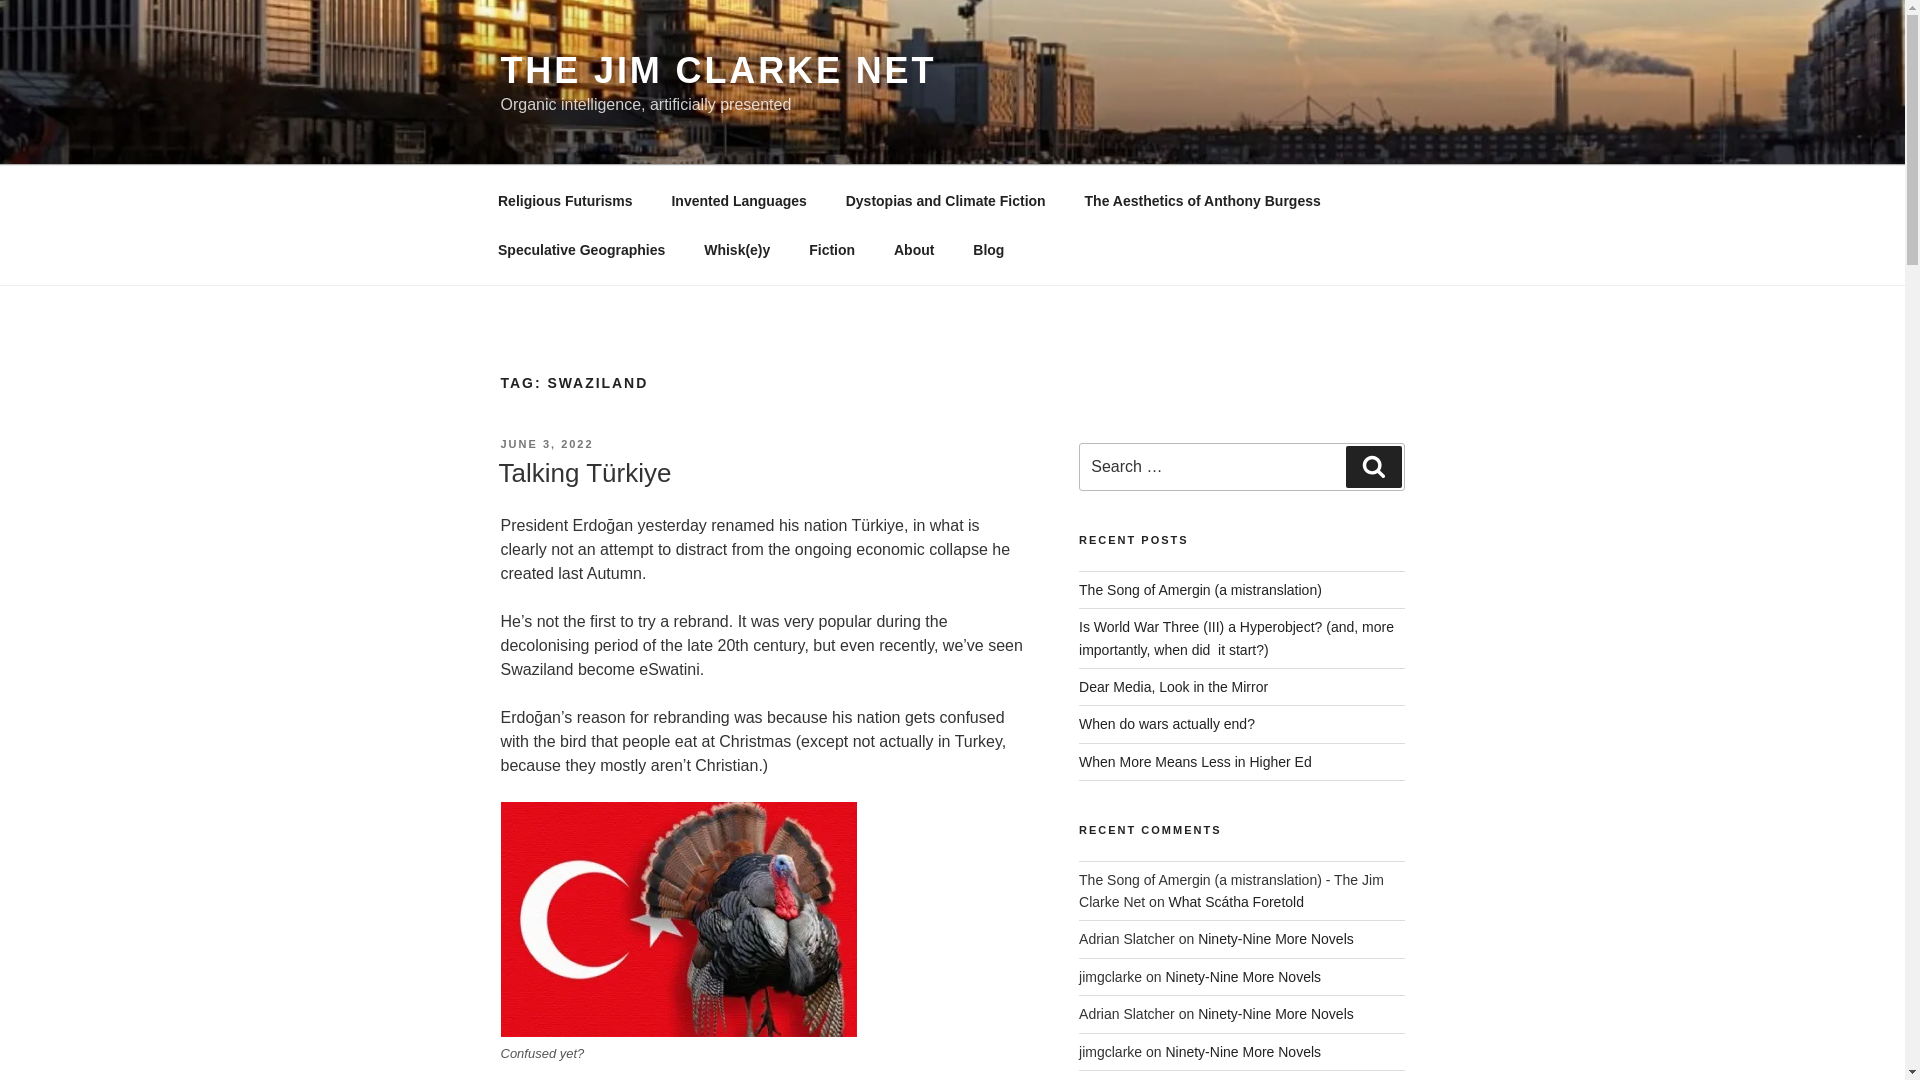 The image size is (1920, 1080). What do you see at coordinates (1242, 1052) in the screenshot?
I see `Ninety-Nine More Novels` at bounding box center [1242, 1052].